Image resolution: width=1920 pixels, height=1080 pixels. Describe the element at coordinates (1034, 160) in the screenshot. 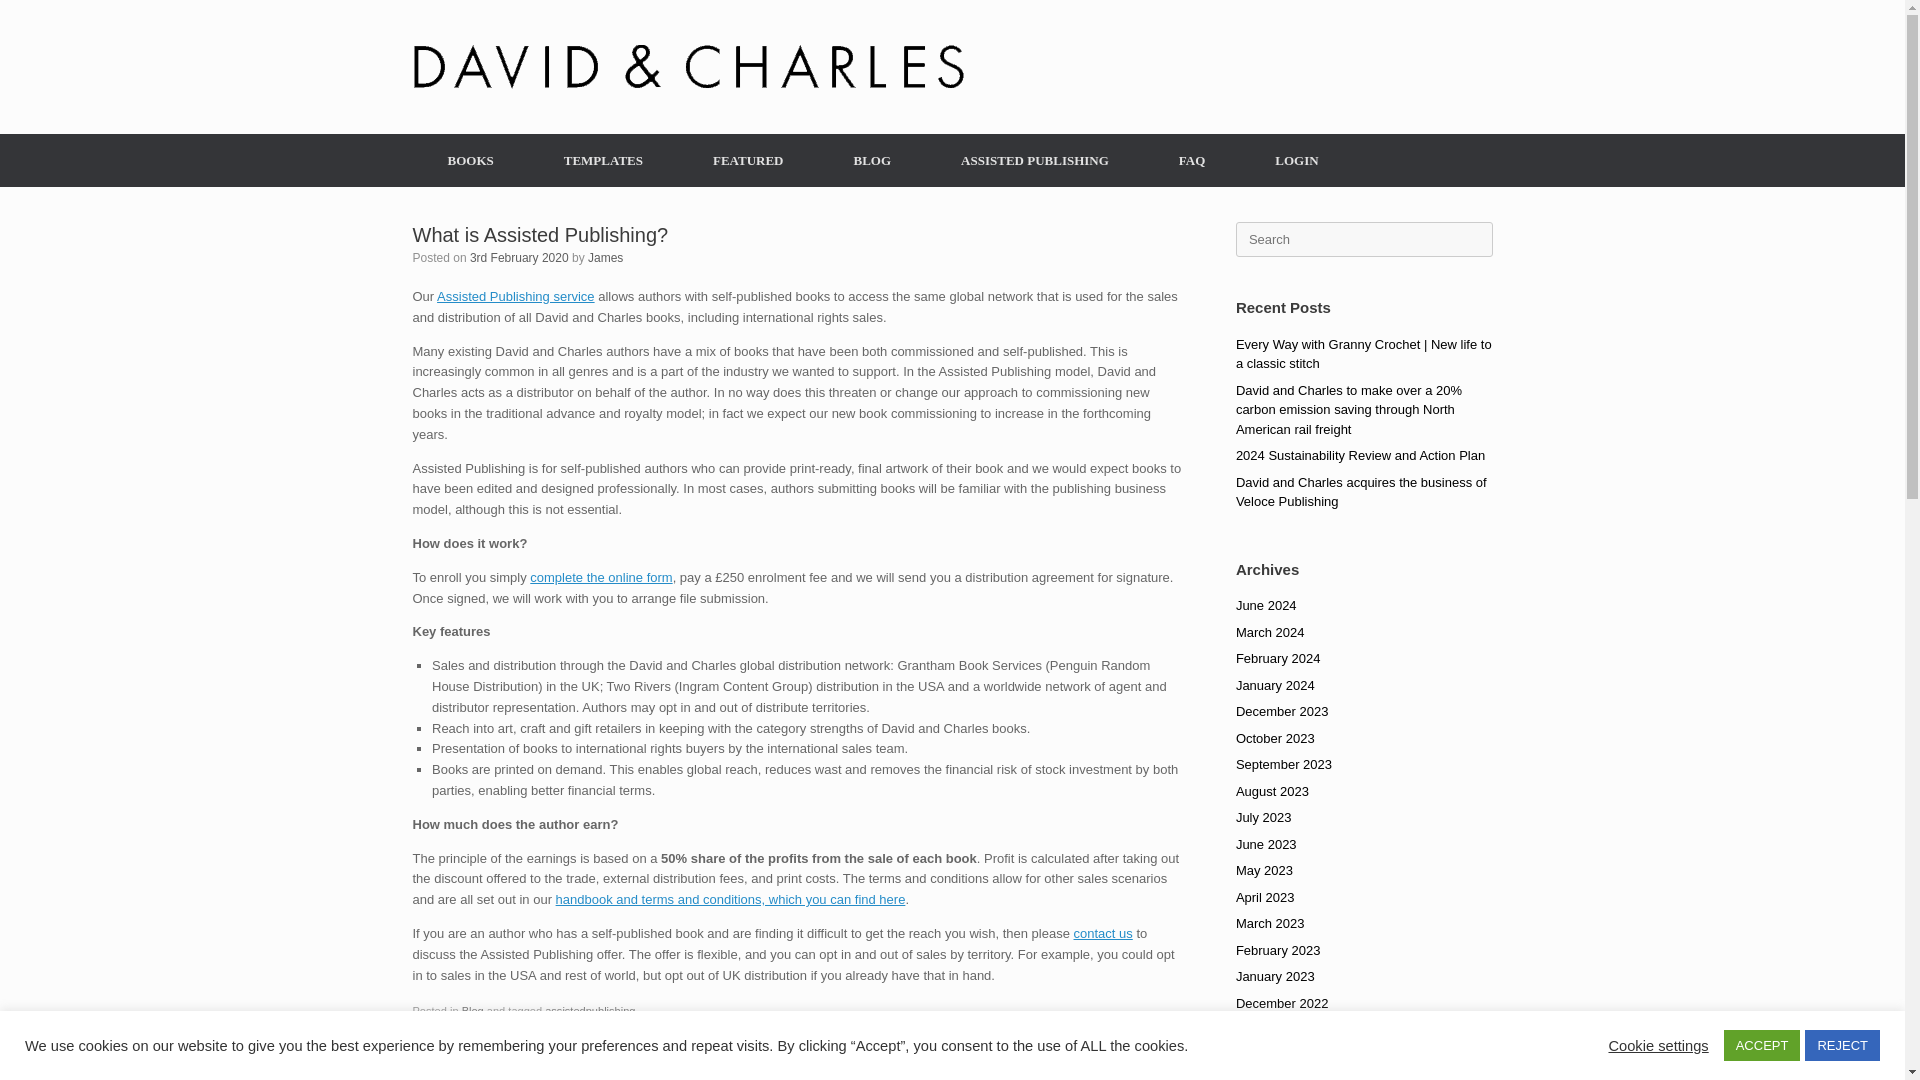

I see `ASSISTED PUBLISHING` at that location.